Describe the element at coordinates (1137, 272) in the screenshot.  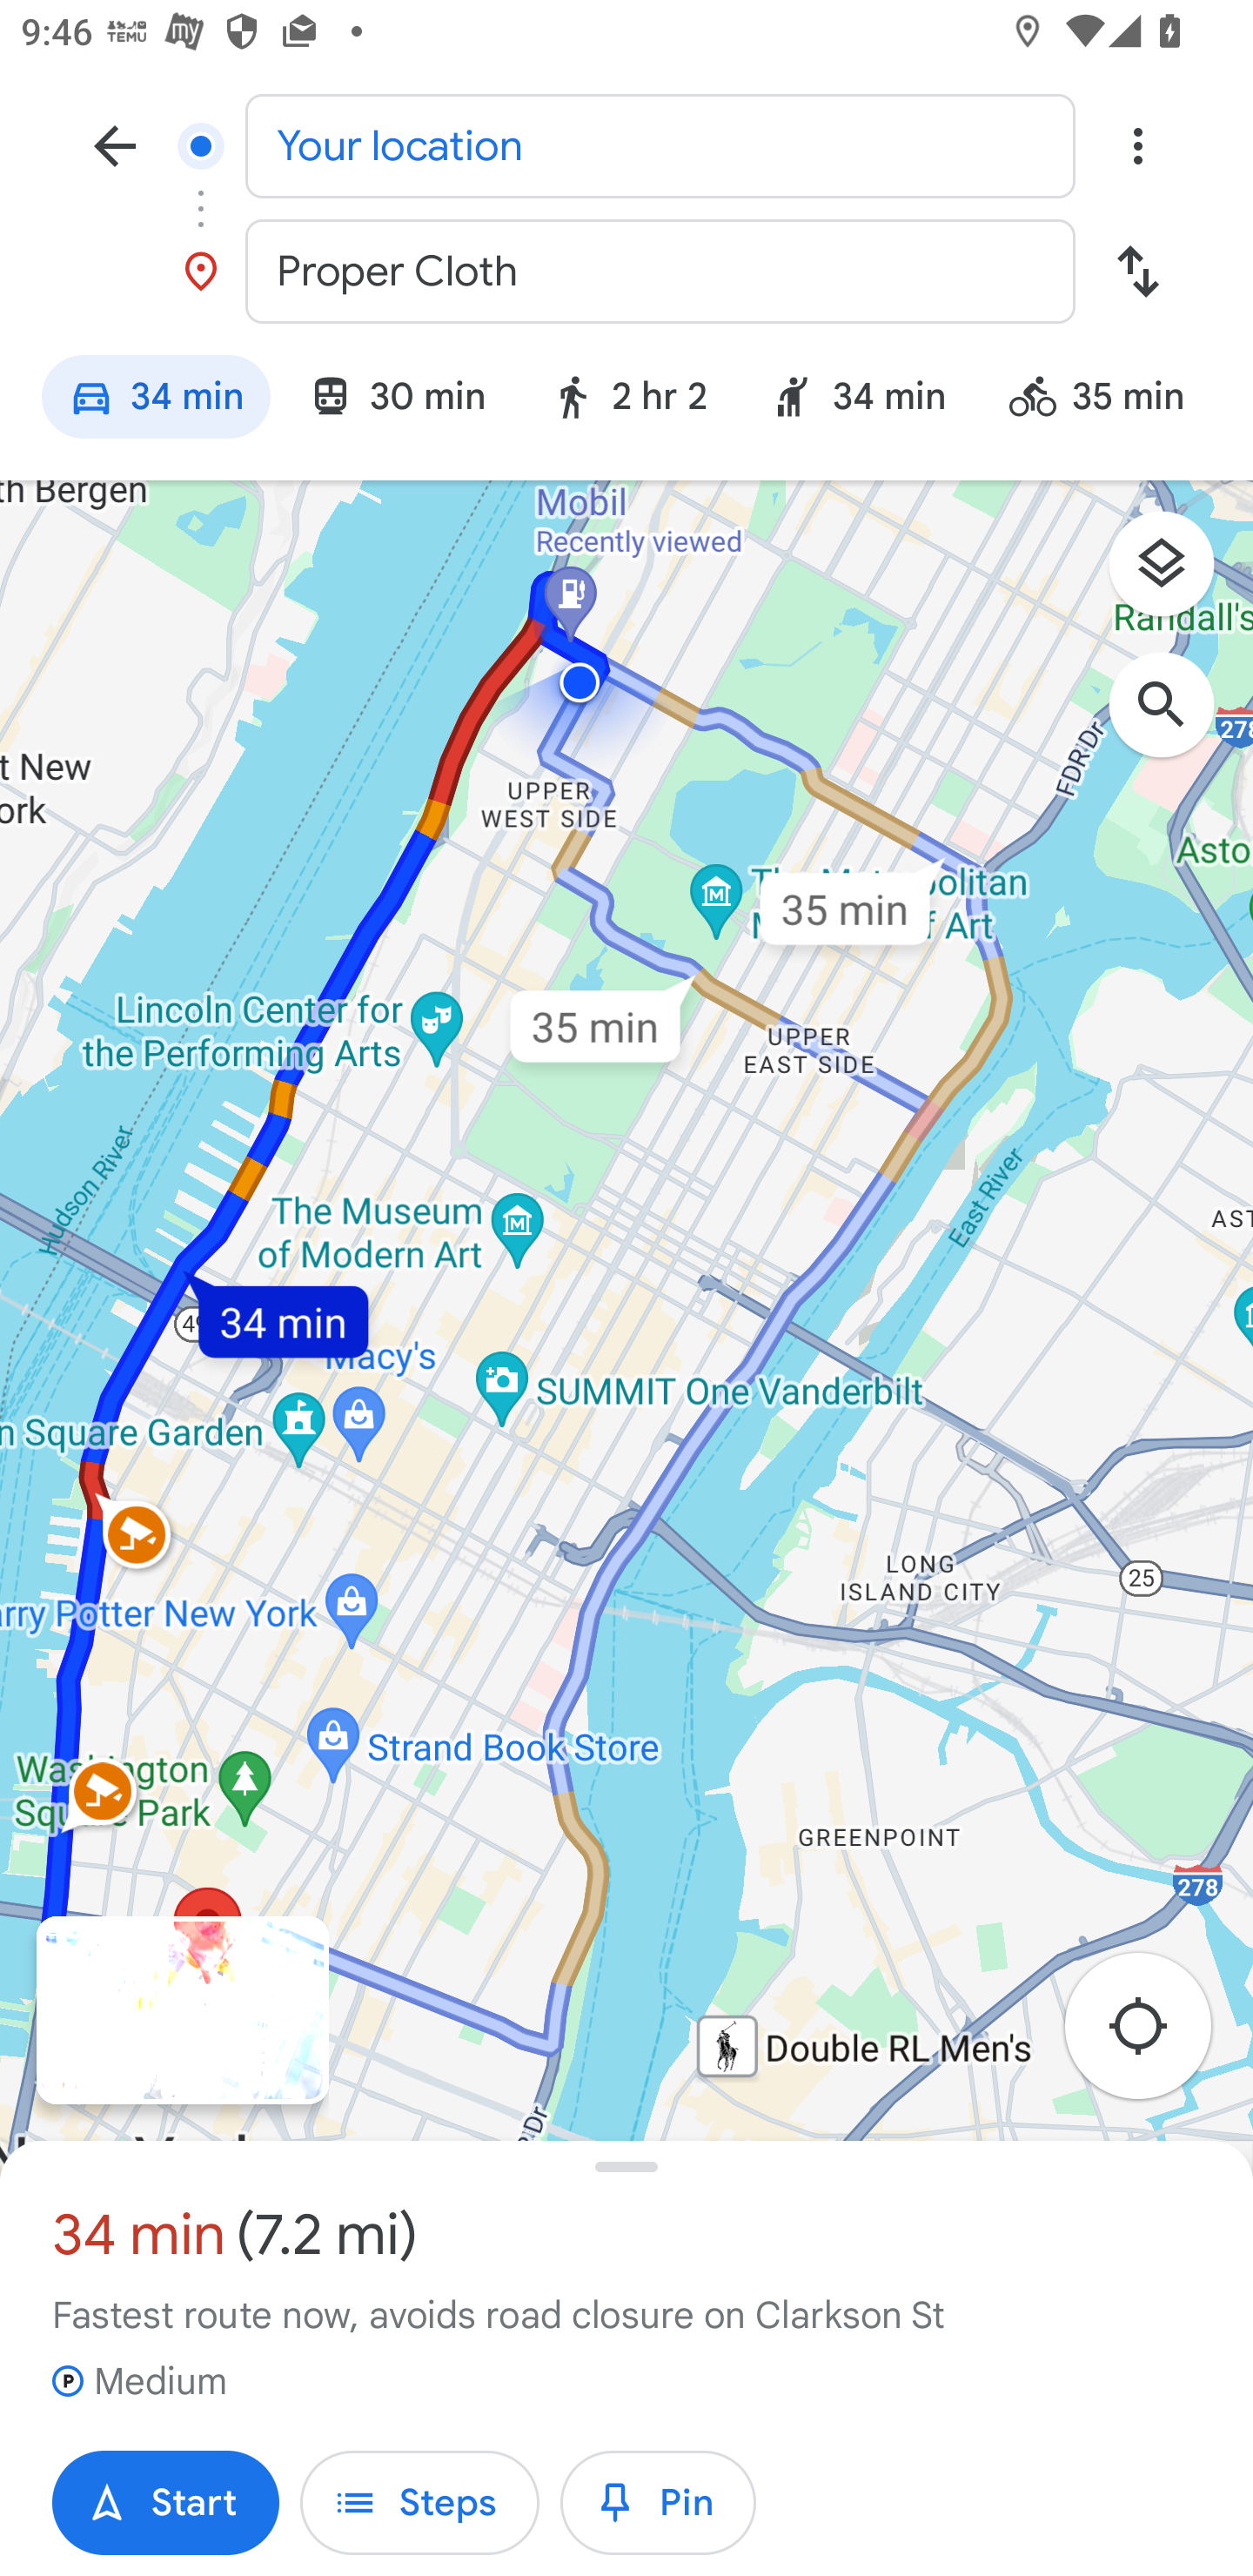
I see `Swap start and destination` at that location.